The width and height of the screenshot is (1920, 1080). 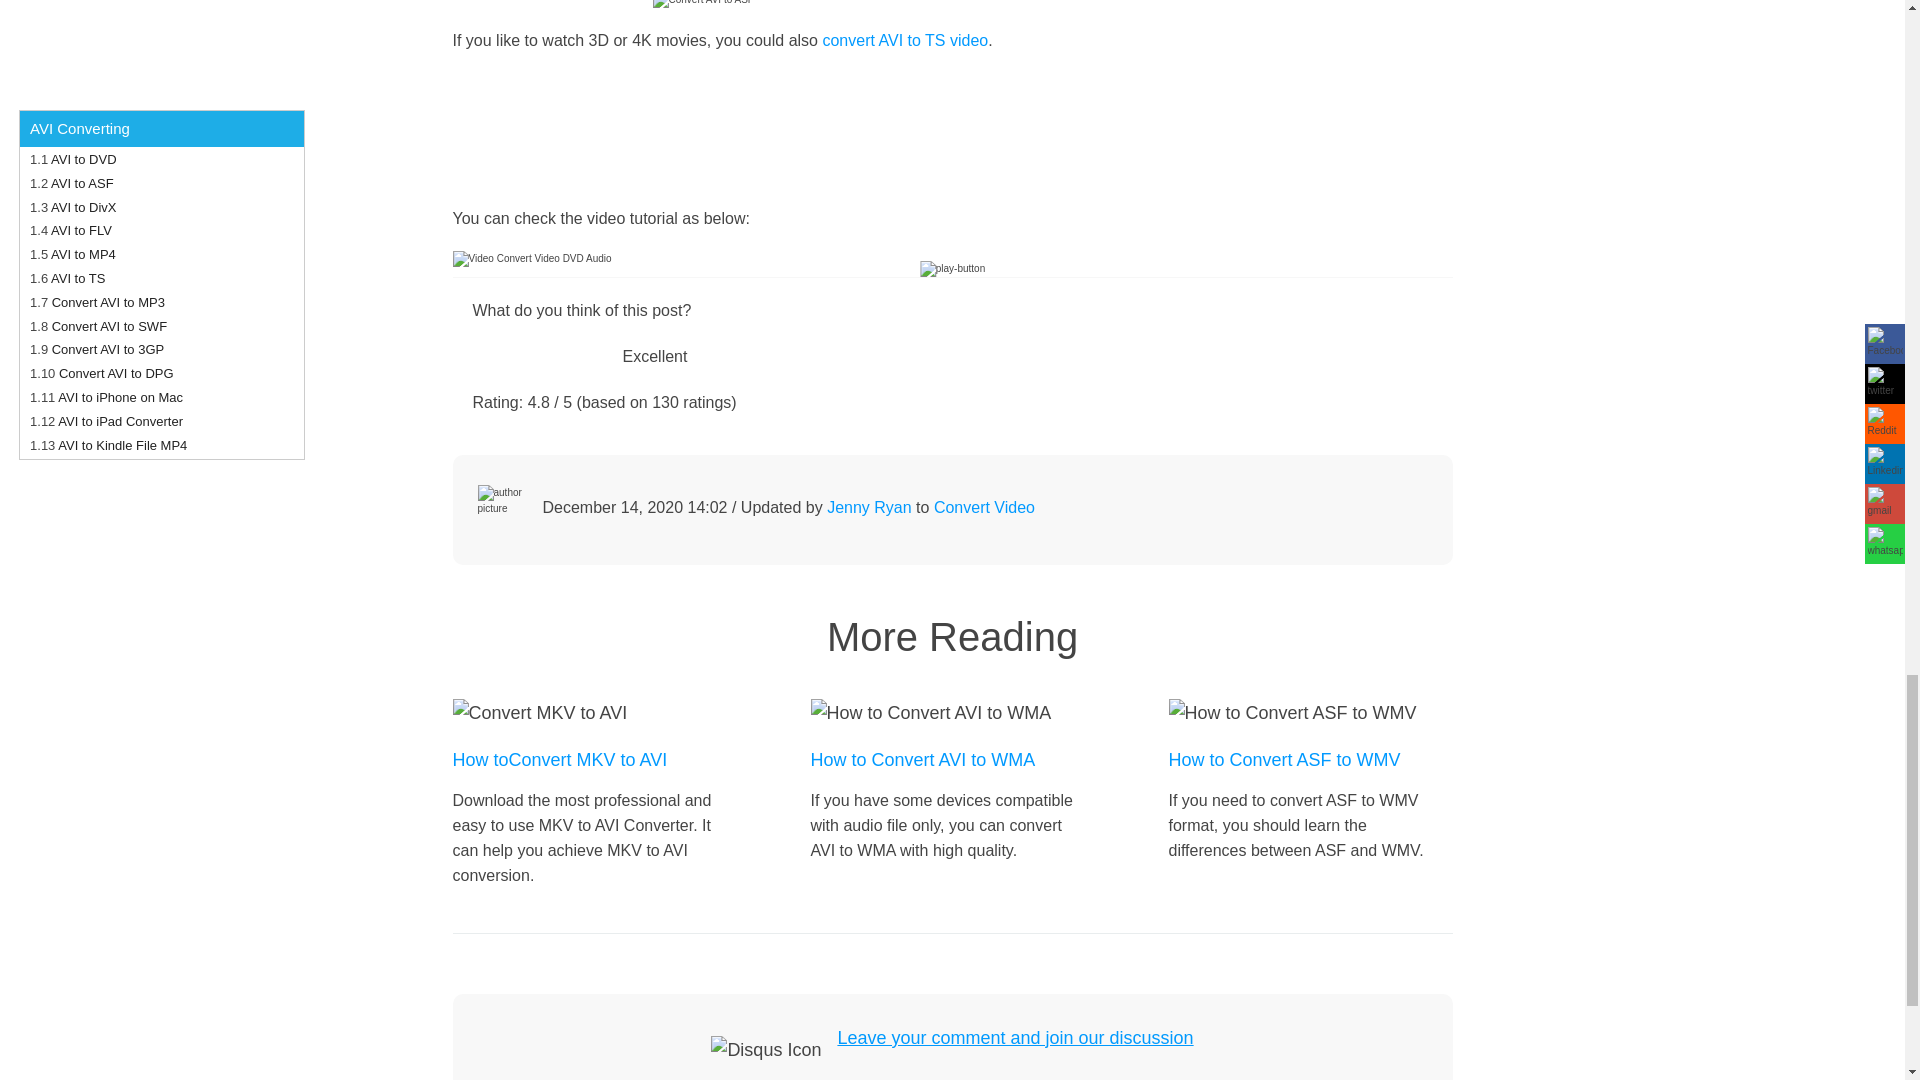 I want to click on Convert Video, so click(x=984, y=507).